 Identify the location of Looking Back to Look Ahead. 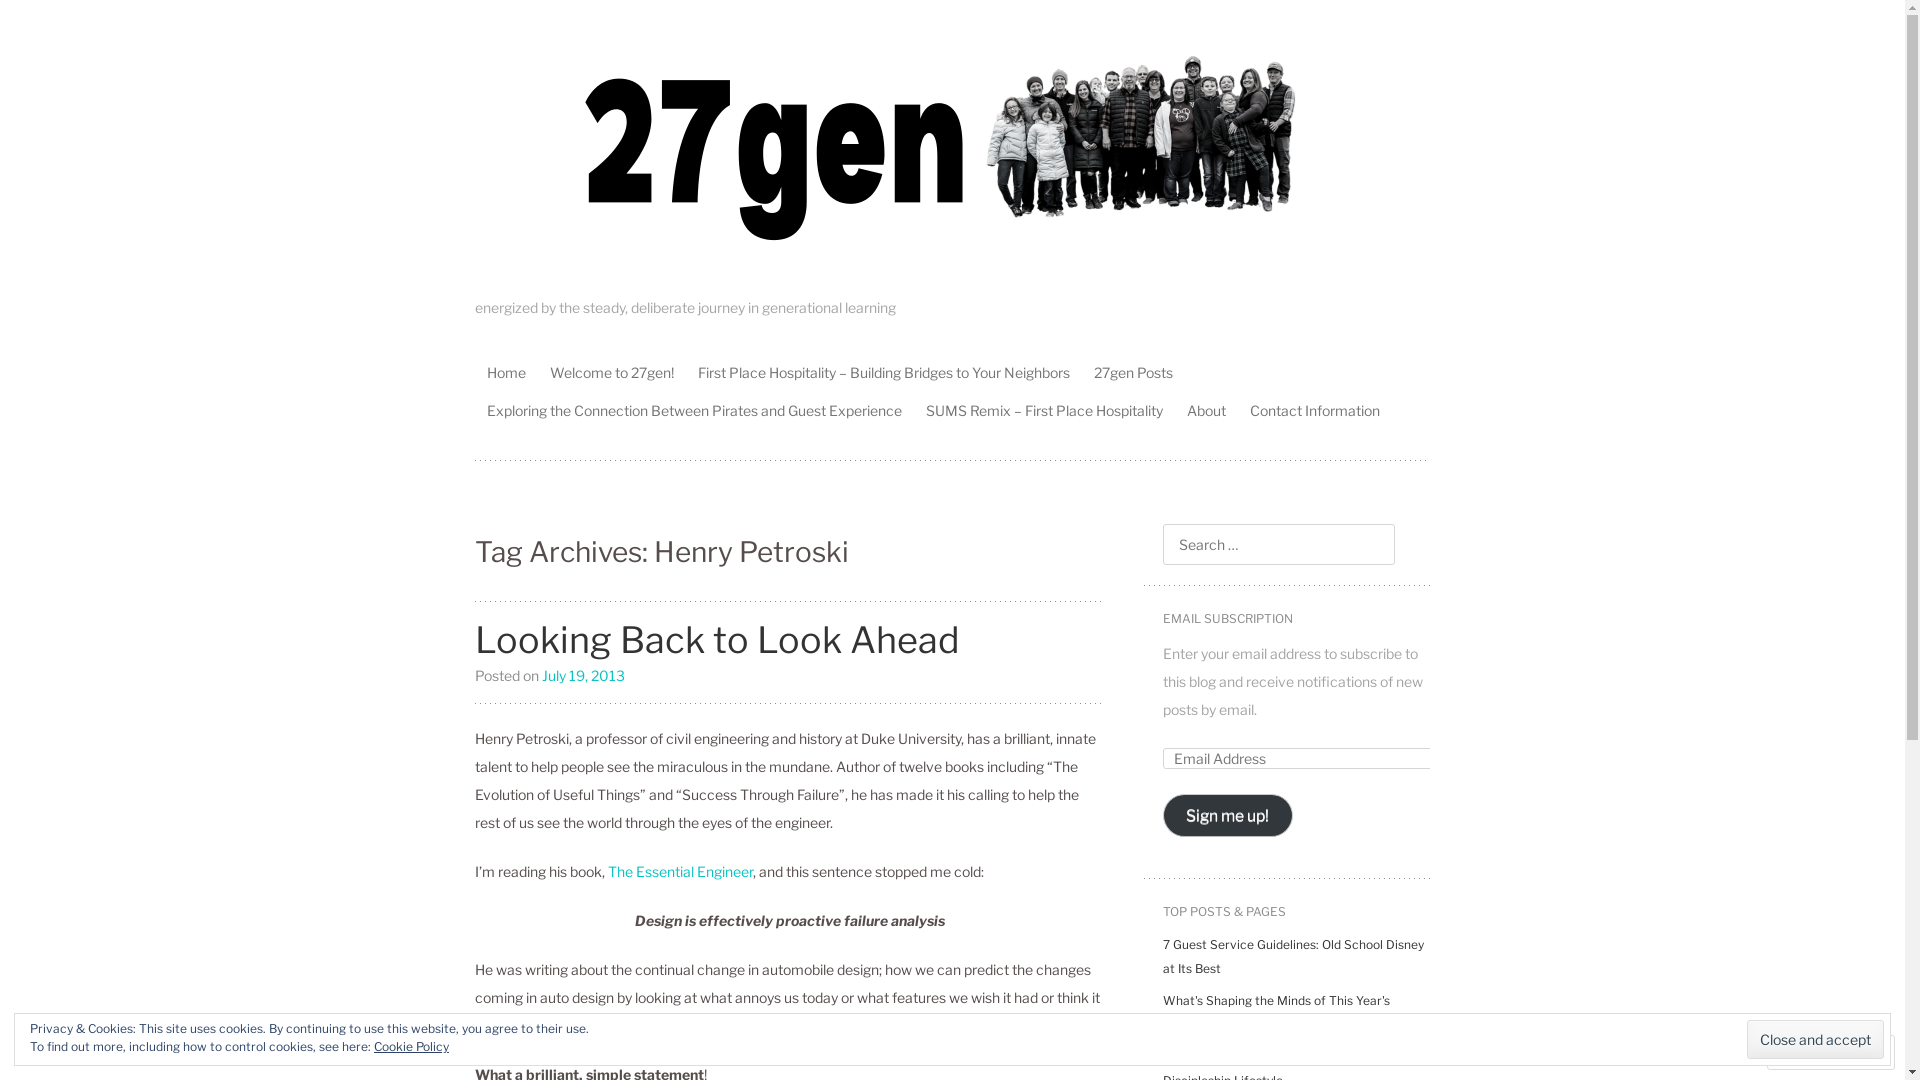
(718, 640).